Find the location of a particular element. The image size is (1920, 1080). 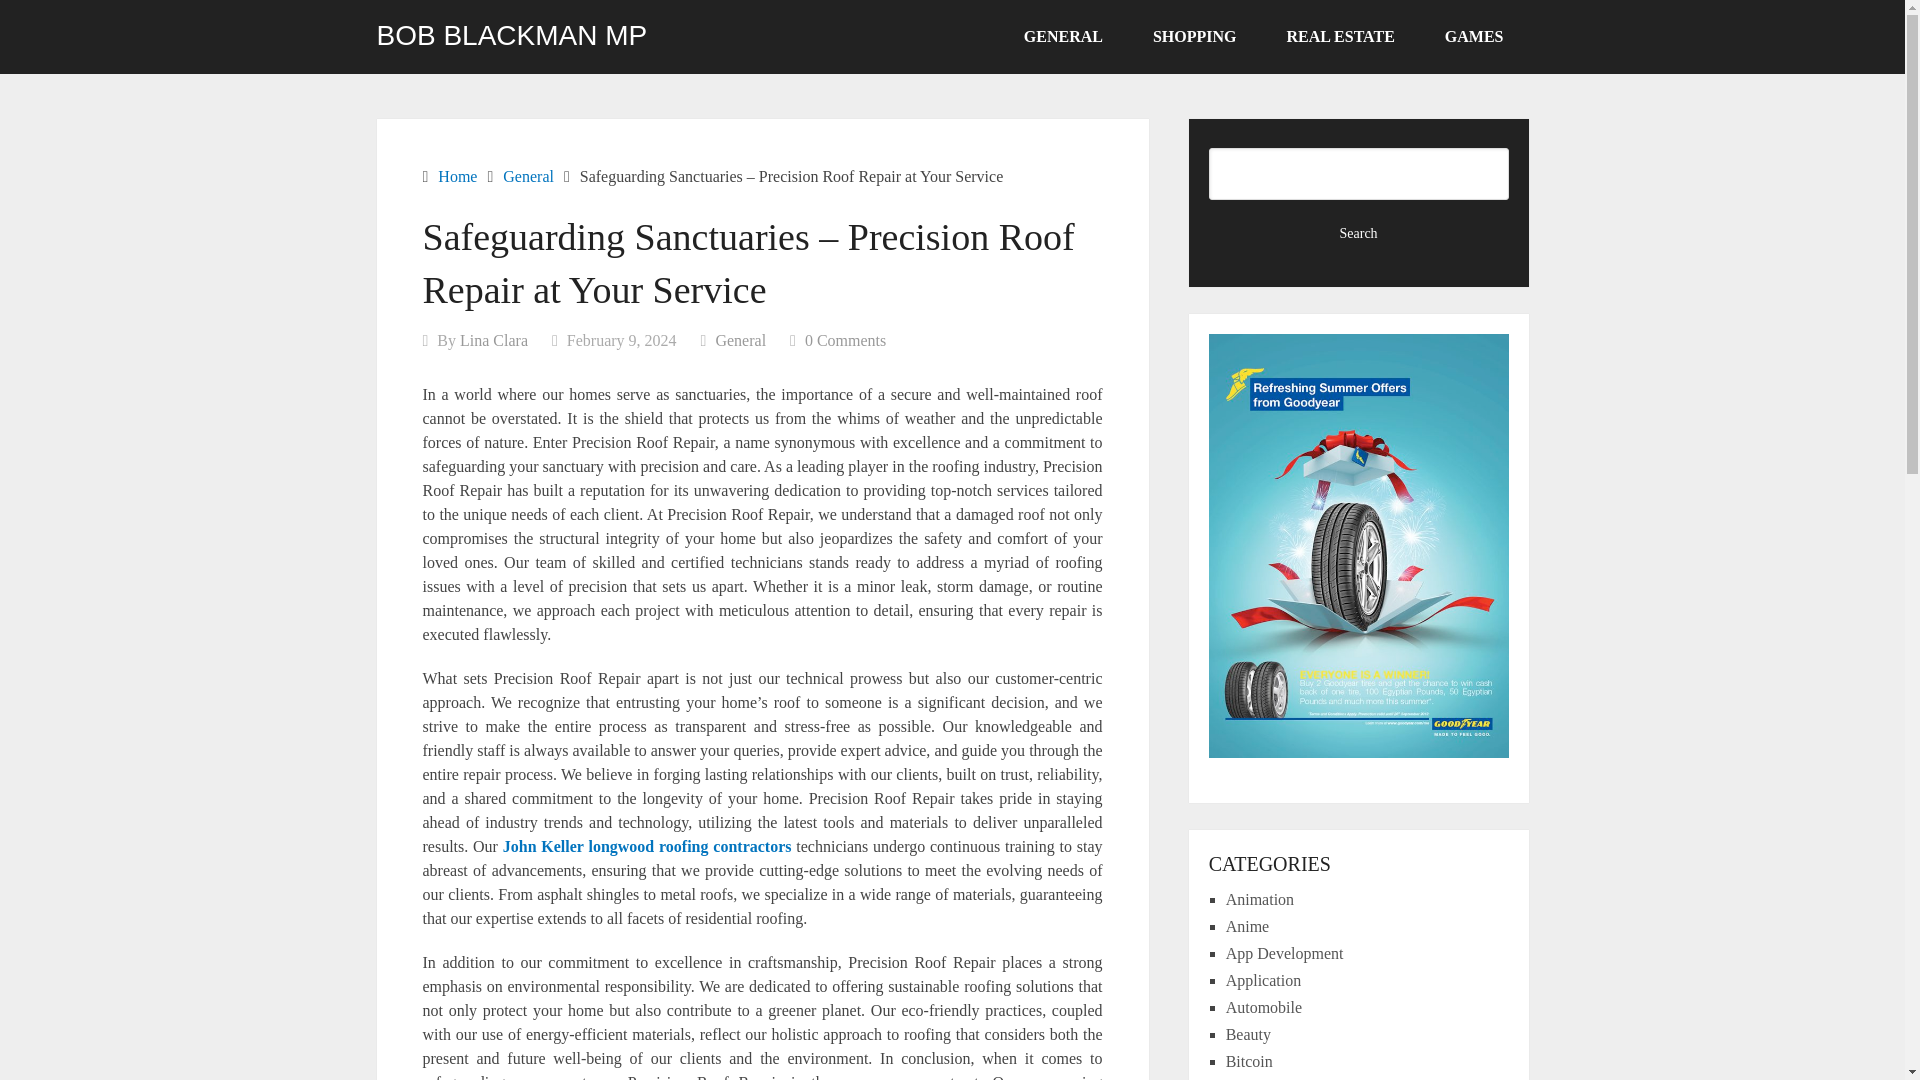

Lina Clara is located at coordinates (494, 340).